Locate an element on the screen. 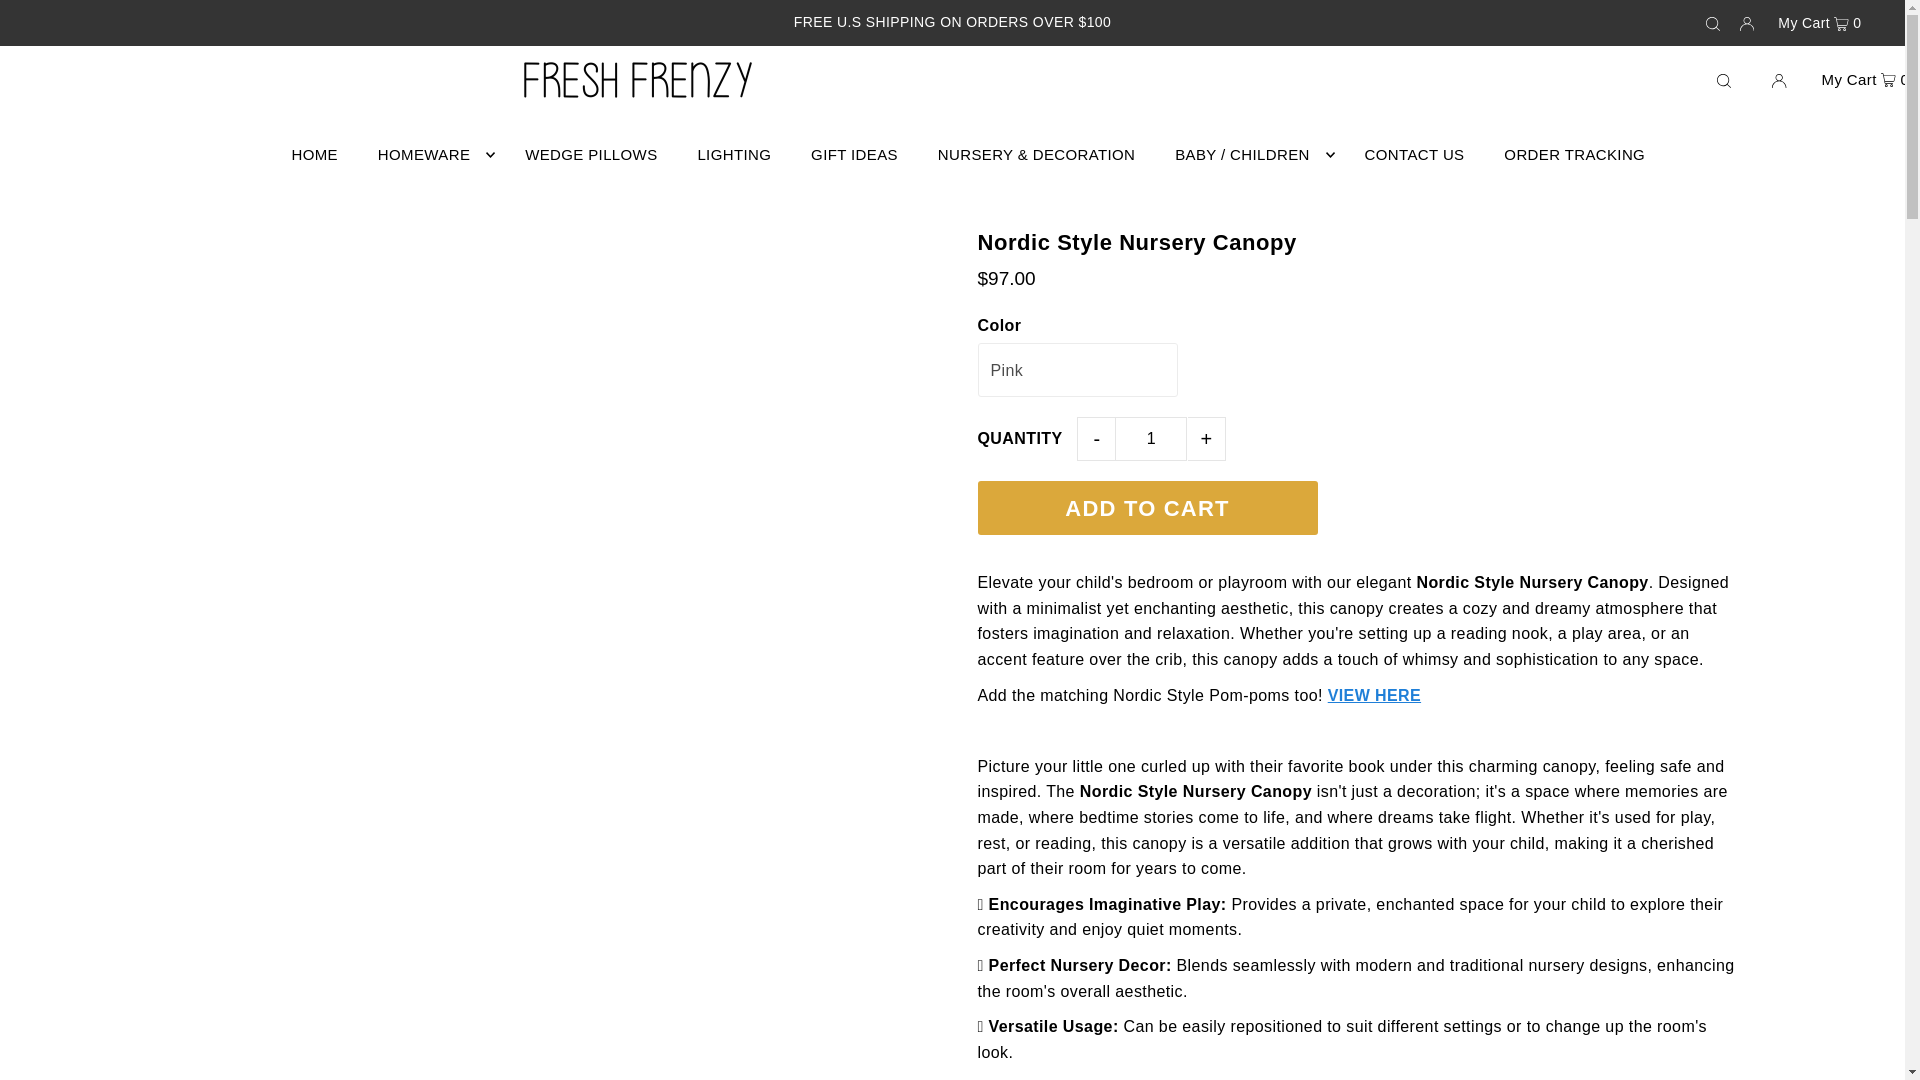 The height and width of the screenshot is (1080, 1920). Add to Cart is located at coordinates (1147, 507).